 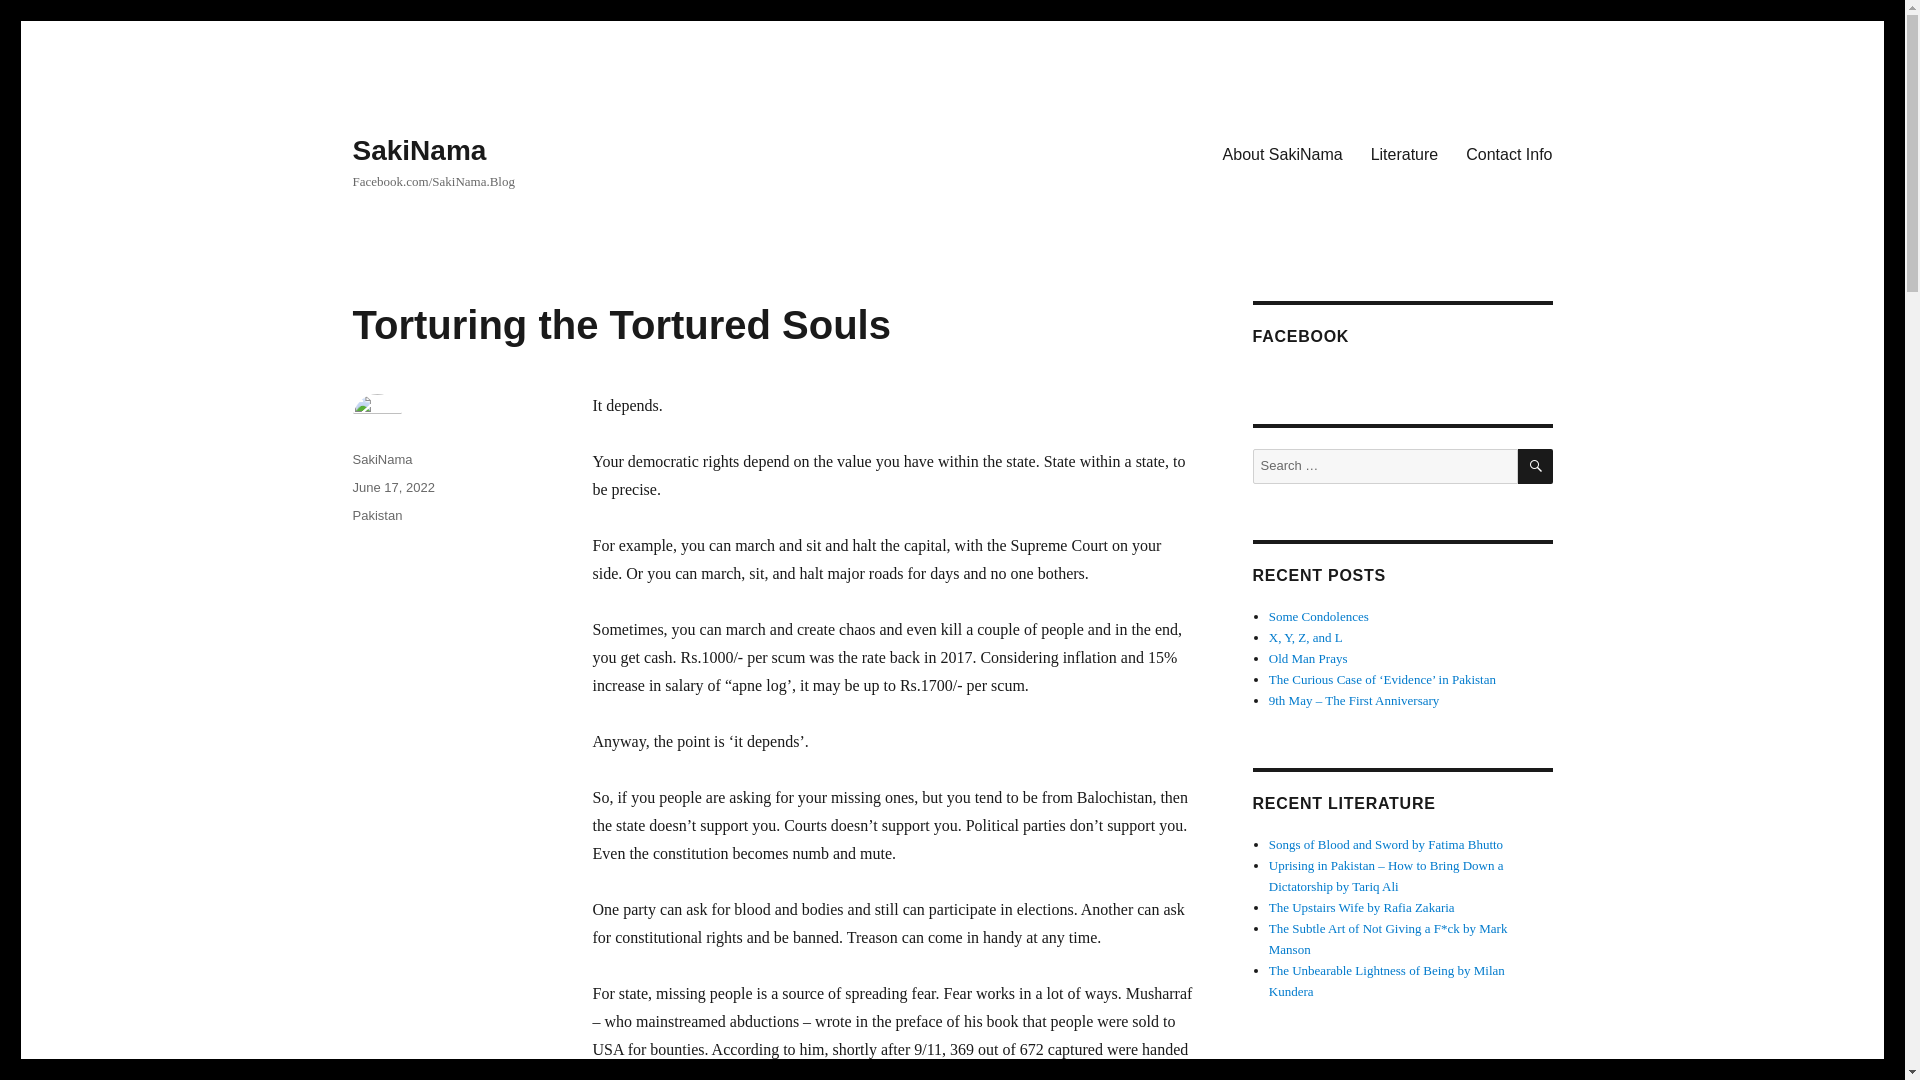 What do you see at coordinates (418, 150) in the screenshot?
I see `SakiNama` at bounding box center [418, 150].